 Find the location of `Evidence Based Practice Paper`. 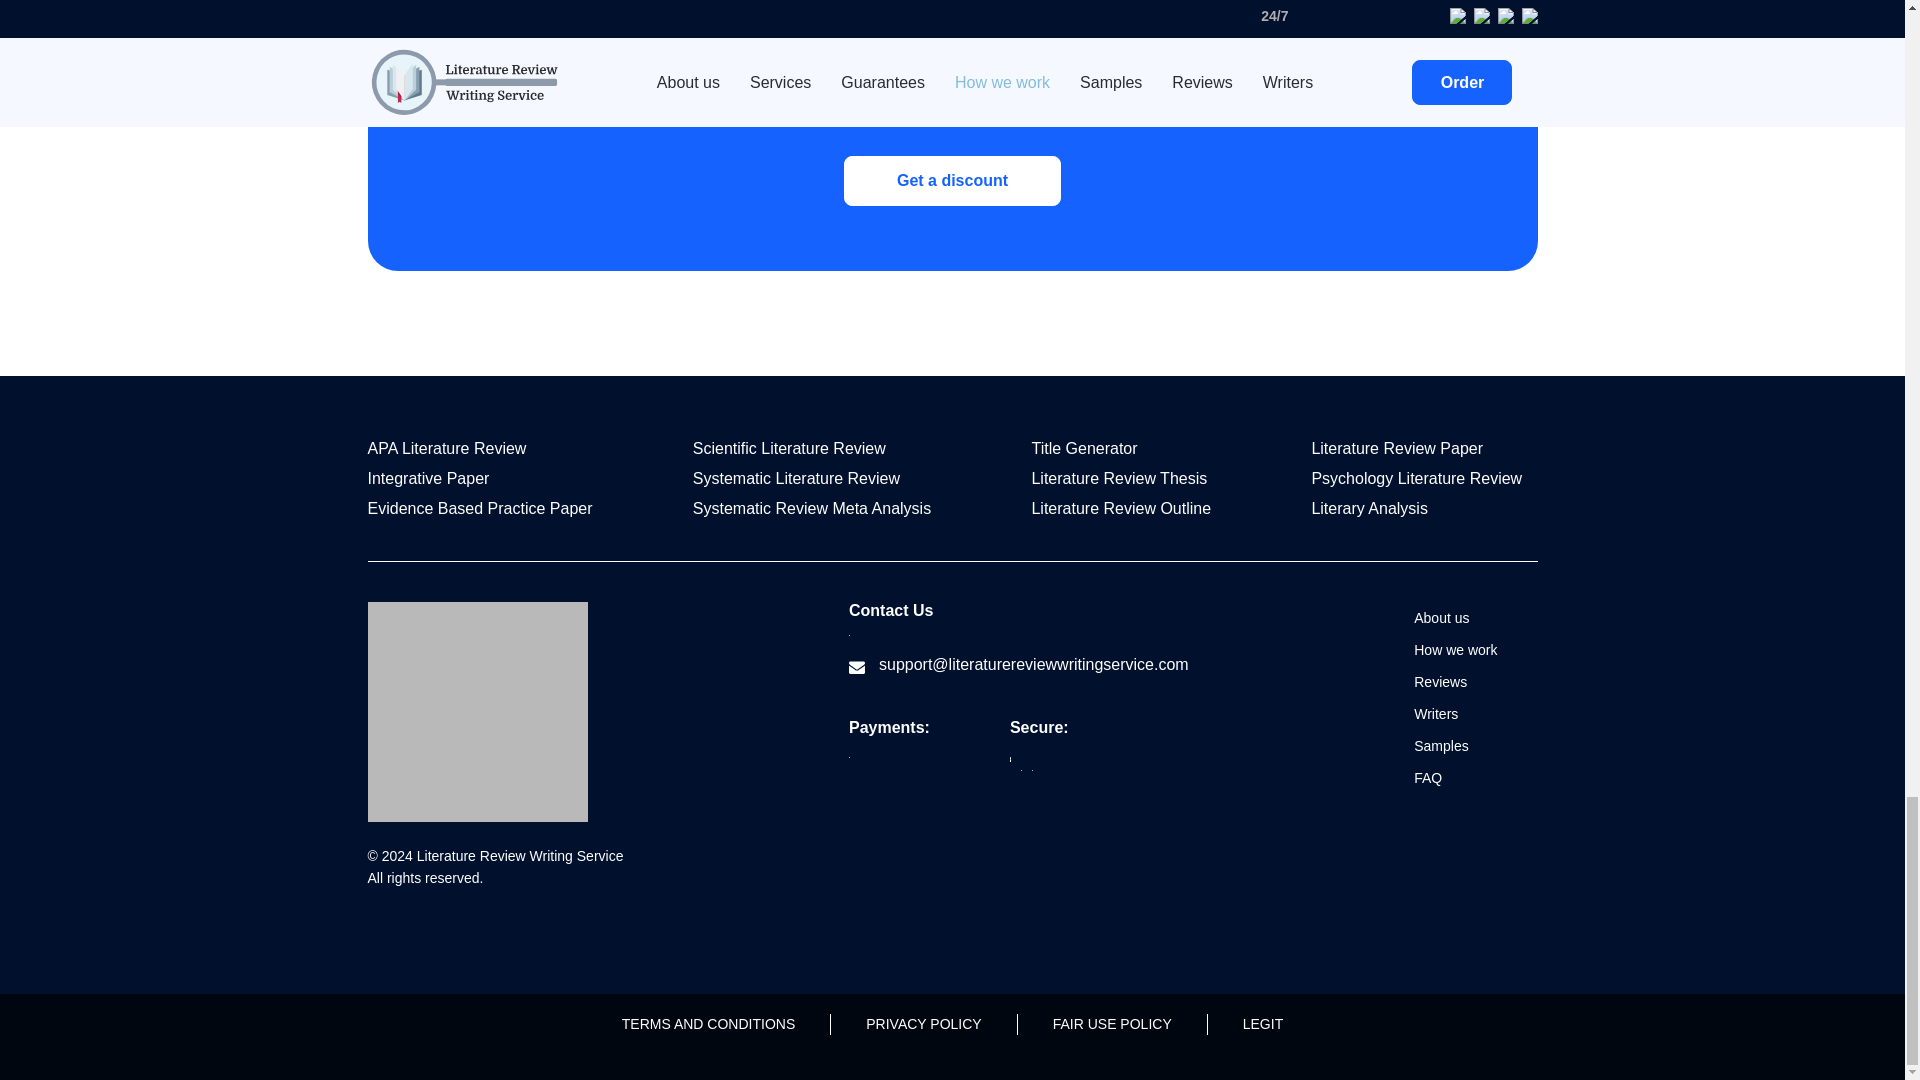

Evidence Based Practice Paper is located at coordinates (480, 508).